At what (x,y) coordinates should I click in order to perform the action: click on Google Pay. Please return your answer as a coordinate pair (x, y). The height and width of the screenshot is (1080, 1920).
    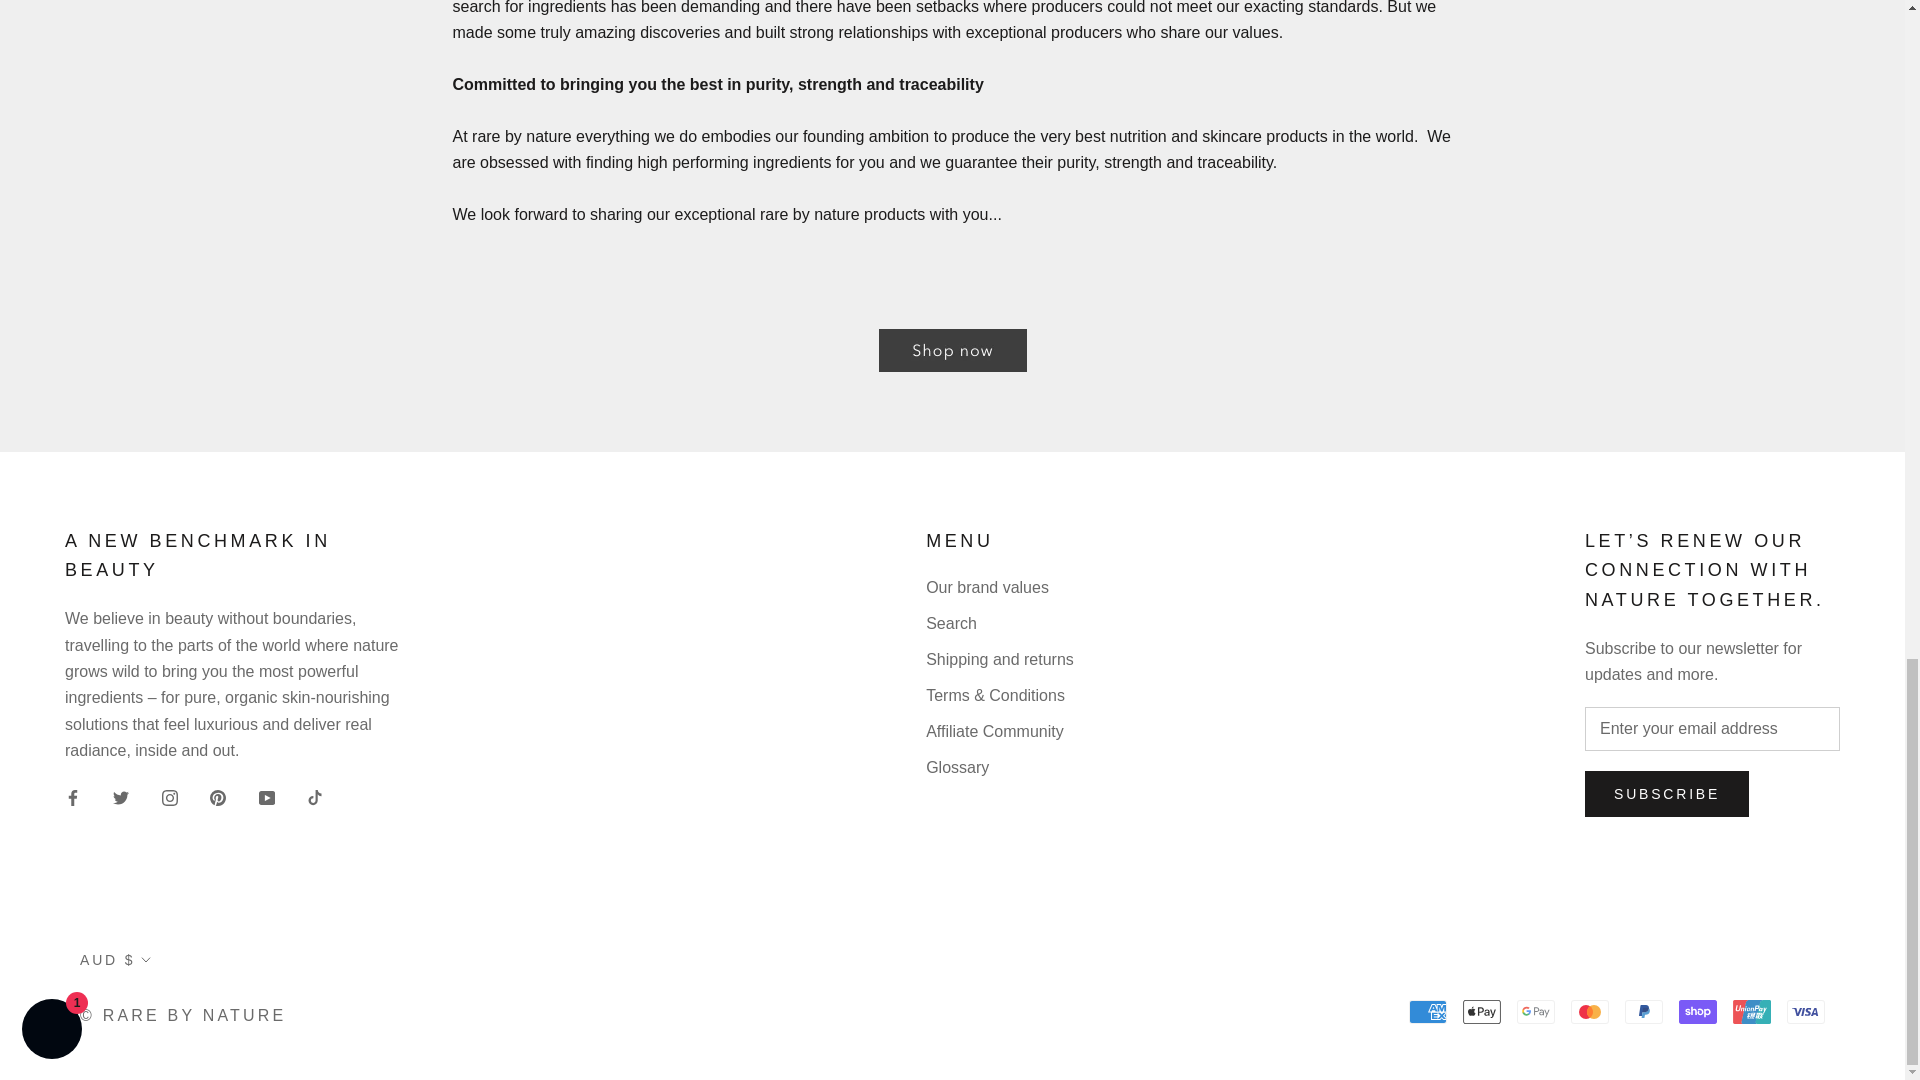
    Looking at the image, I should click on (1536, 1012).